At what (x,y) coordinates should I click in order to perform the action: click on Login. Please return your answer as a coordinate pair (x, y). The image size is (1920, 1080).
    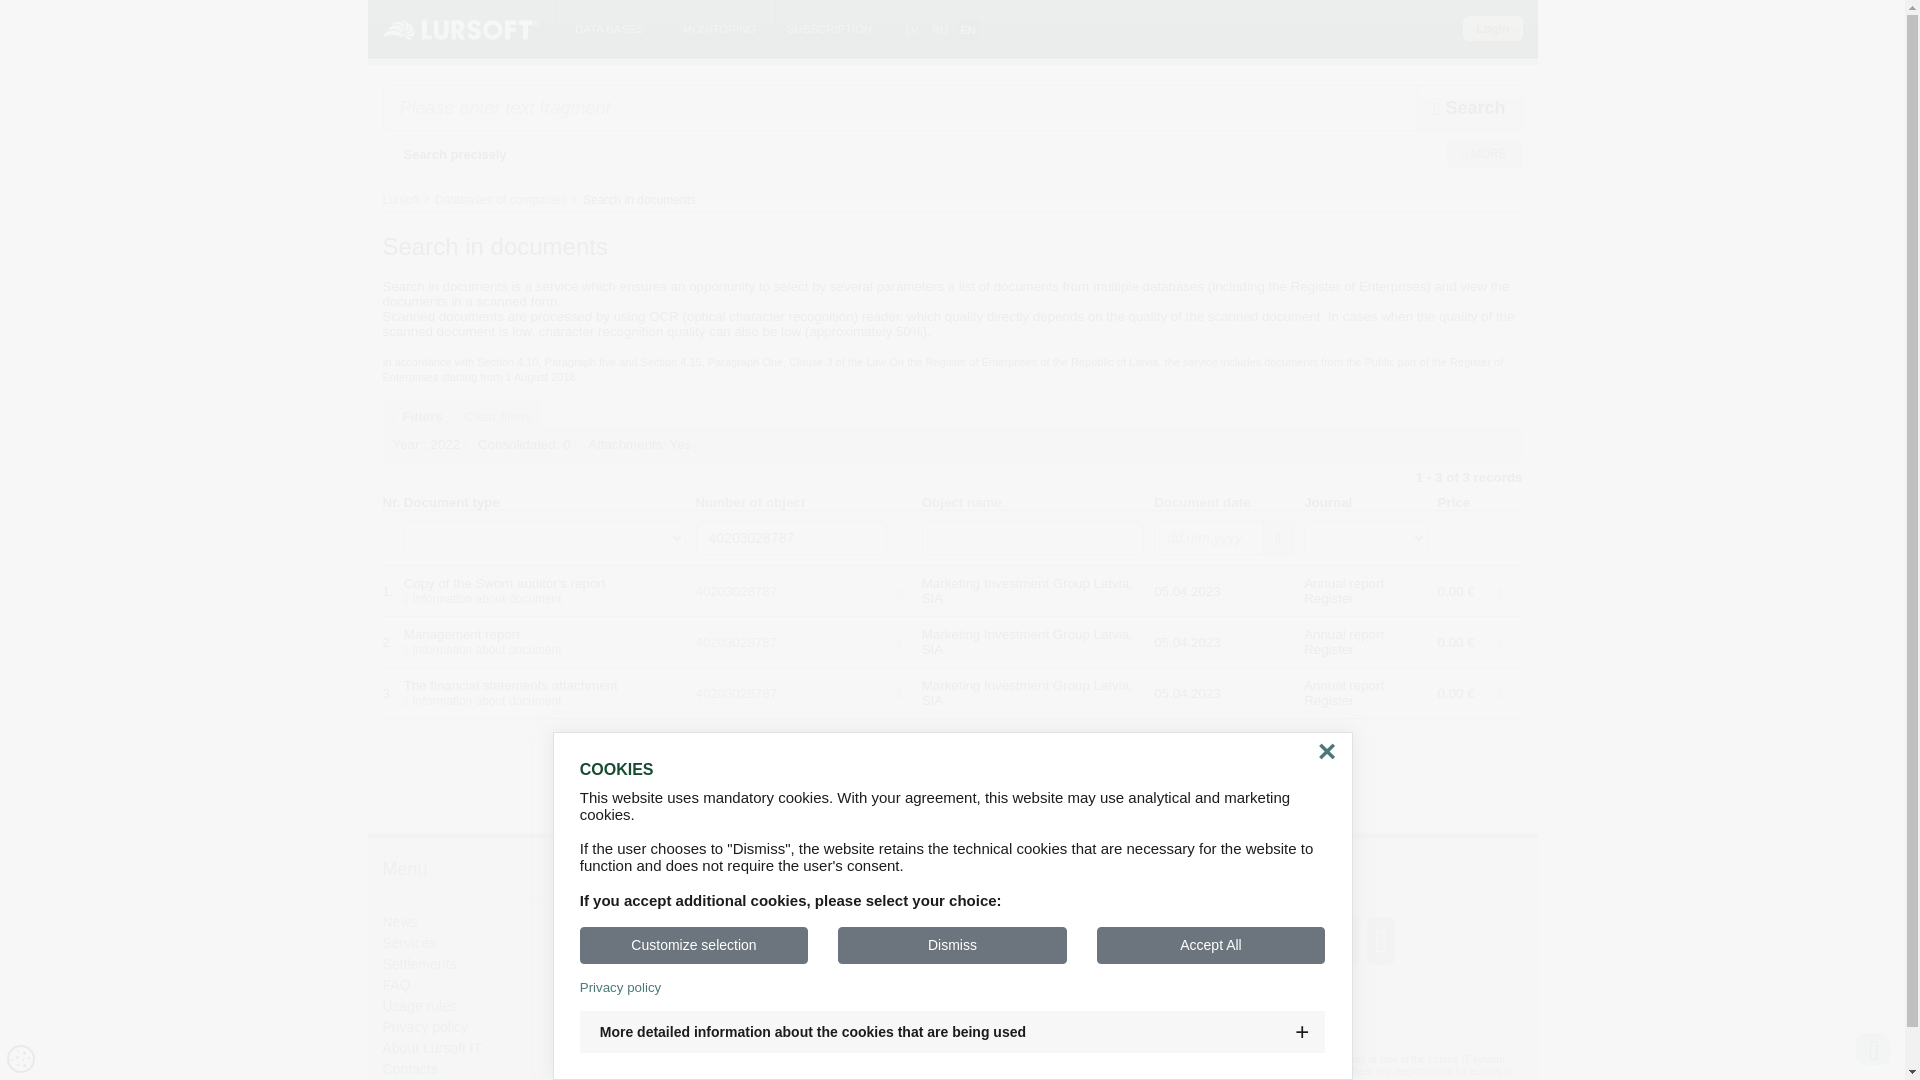
    Looking at the image, I should click on (1492, 28).